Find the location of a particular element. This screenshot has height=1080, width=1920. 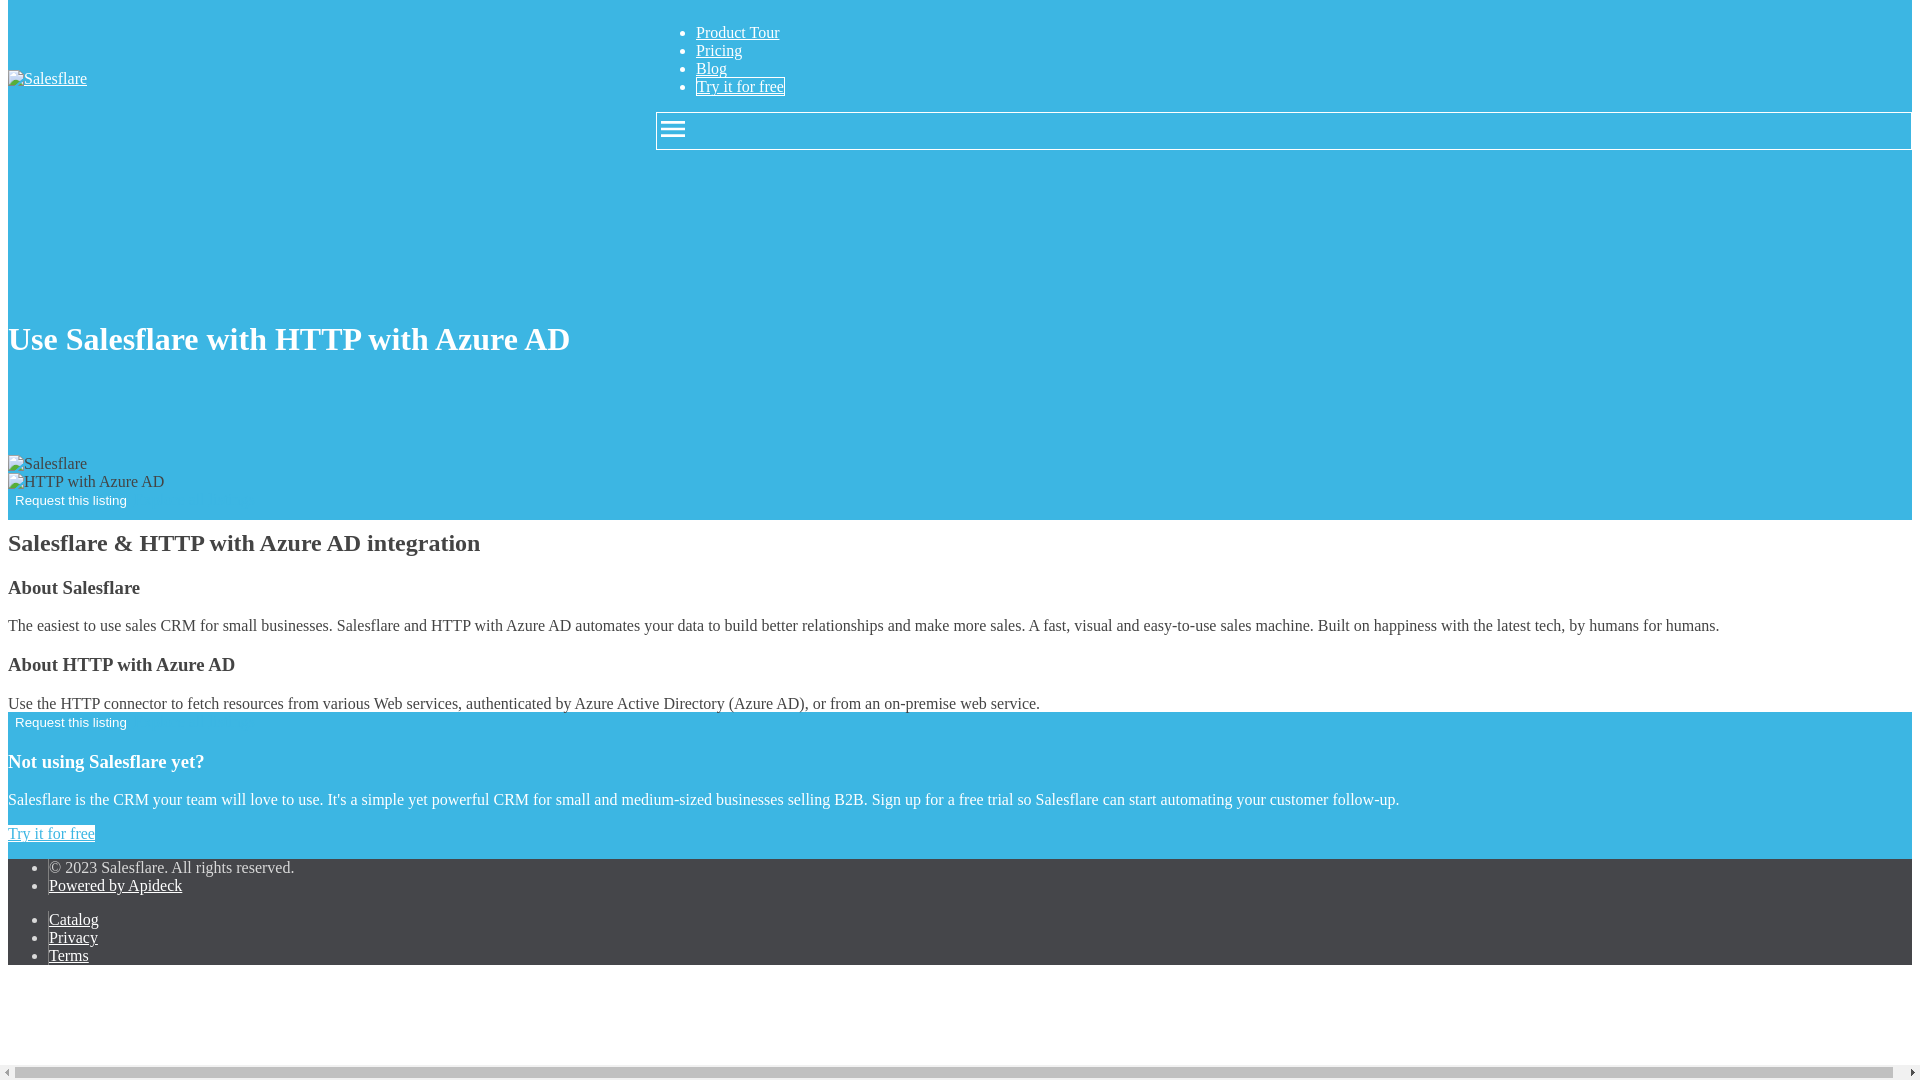

Explore all listings is located at coordinates (194, 721).